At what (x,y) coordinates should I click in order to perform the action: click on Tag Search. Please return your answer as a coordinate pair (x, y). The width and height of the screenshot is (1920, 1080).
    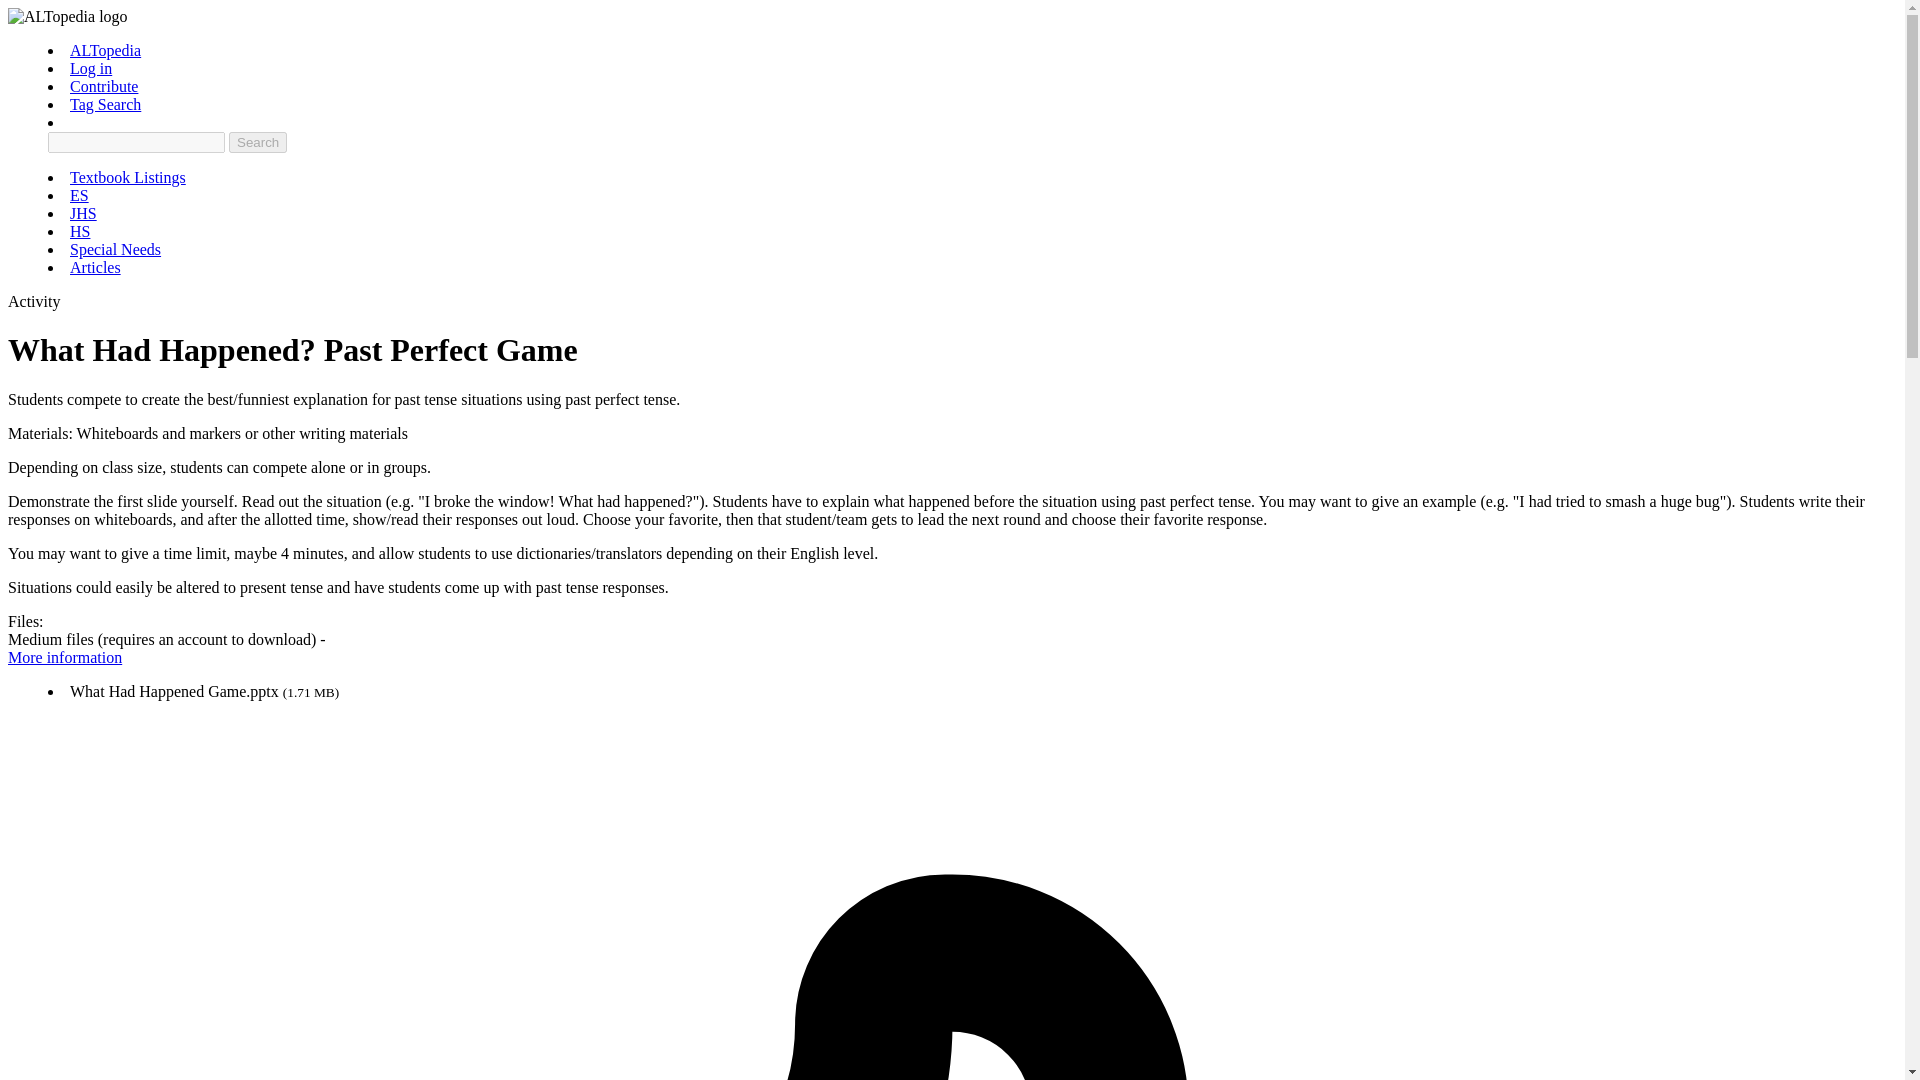
    Looking at the image, I should click on (104, 104).